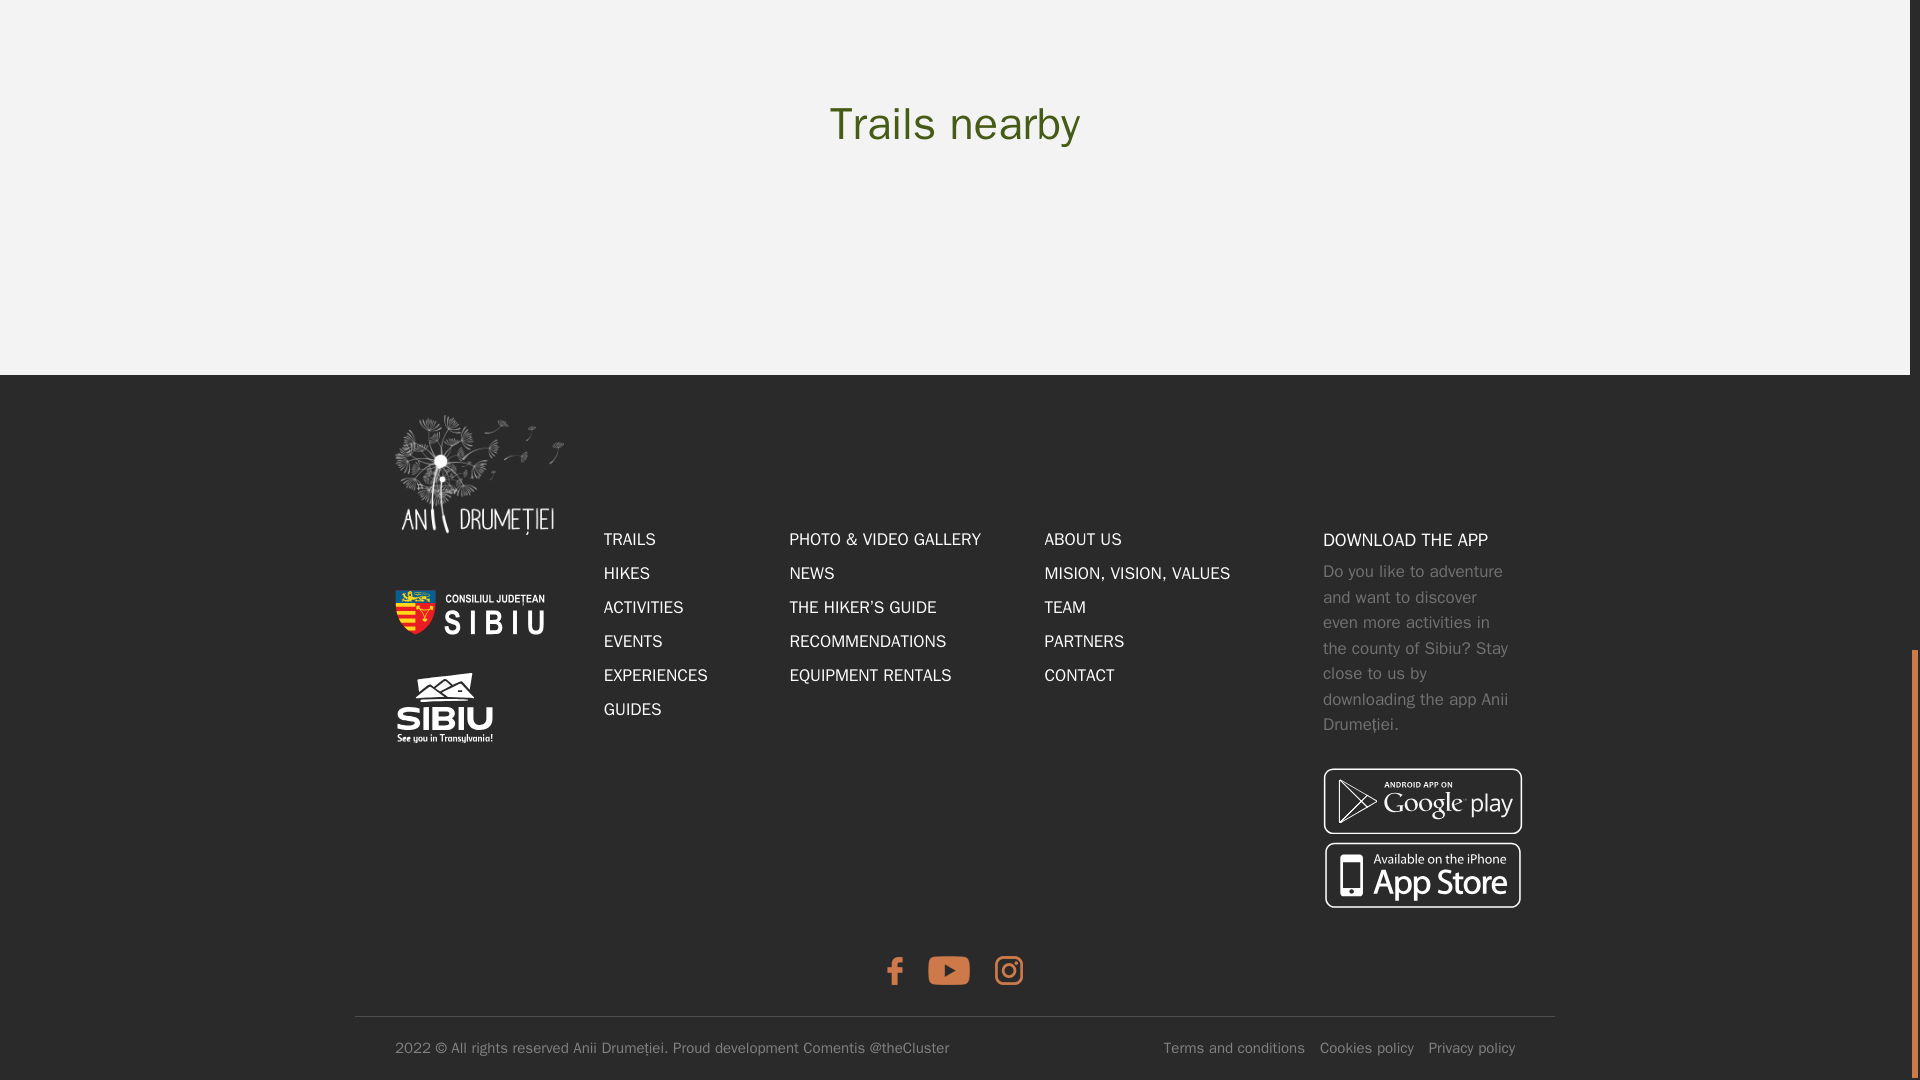 Image resolution: width=1920 pixels, height=1080 pixels. Describe the element at coordinates (868, 641) in the screenshot. I see `RECOMMENDATIONS` at that location.